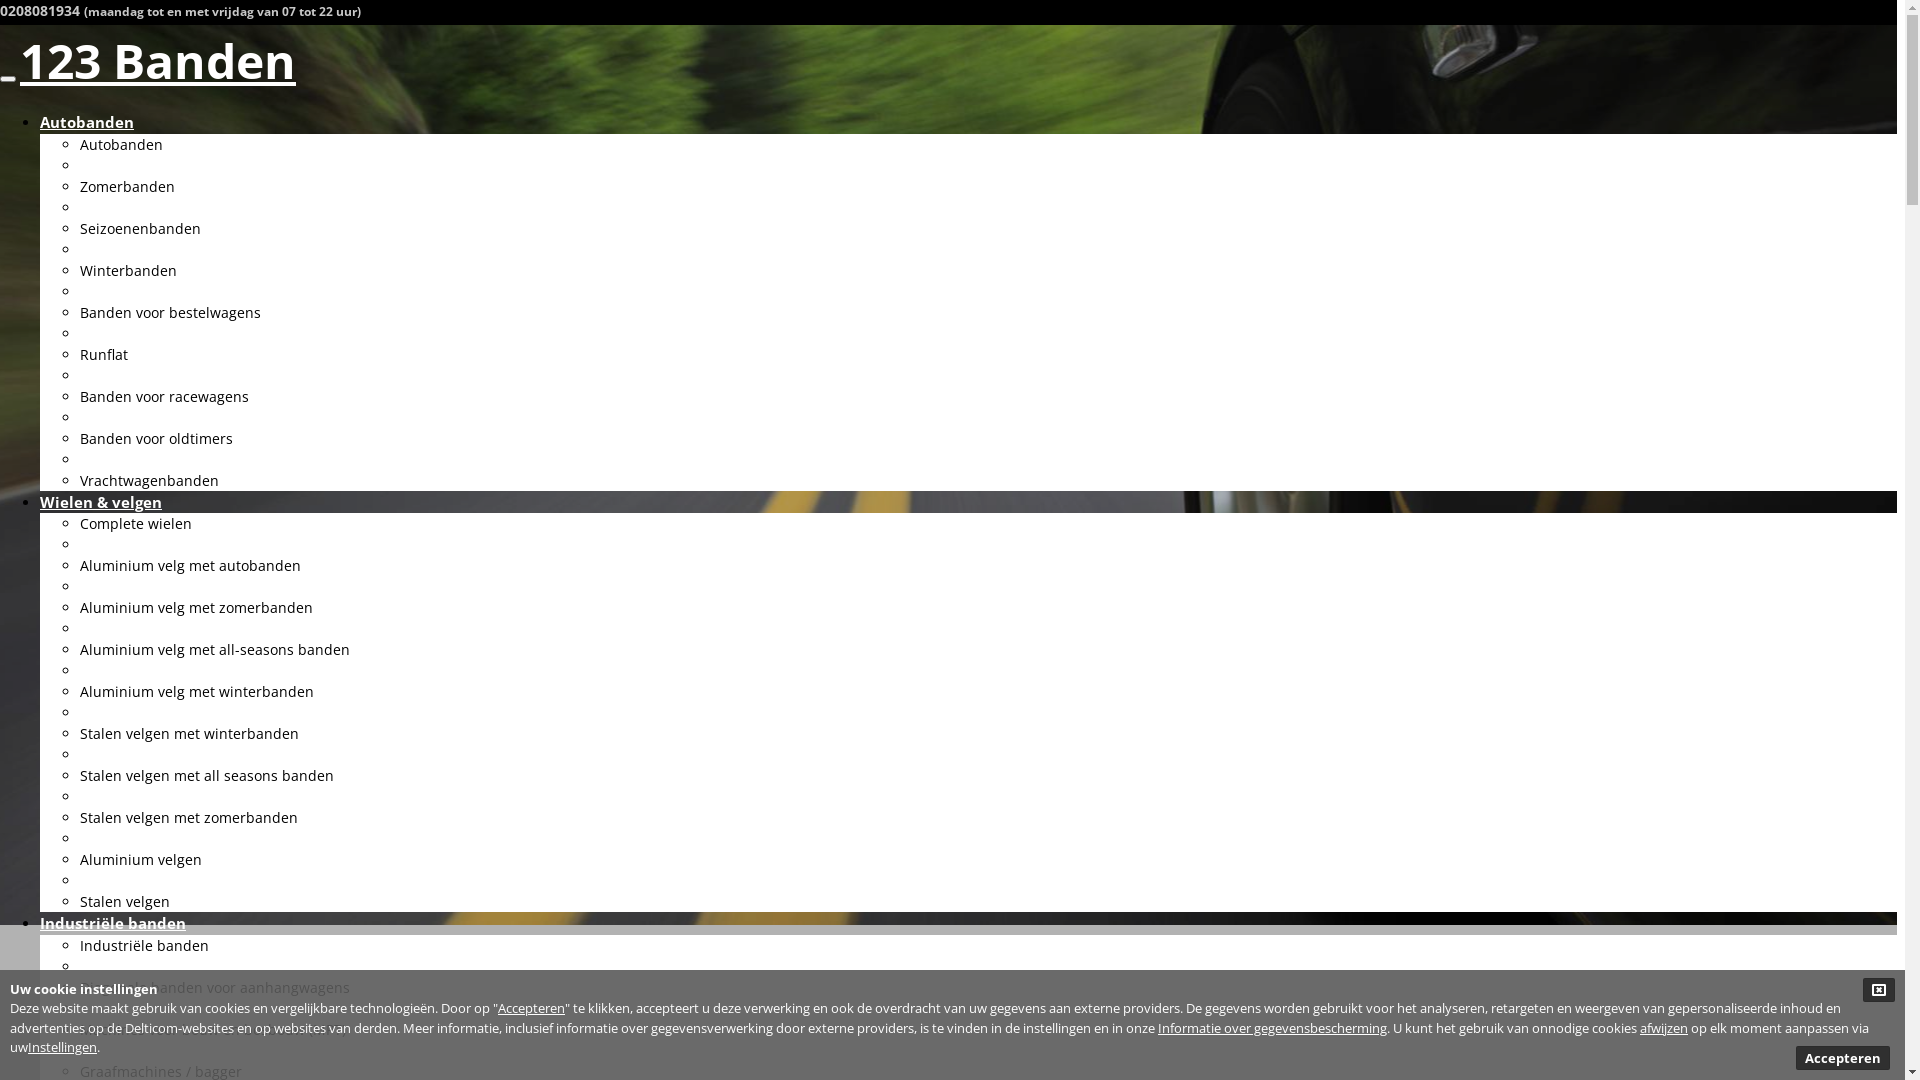 The image size is (1920, 1080). Describe the element at coordinates (8, 79) in the screenshot. I see `Toggle navigation` at that location.